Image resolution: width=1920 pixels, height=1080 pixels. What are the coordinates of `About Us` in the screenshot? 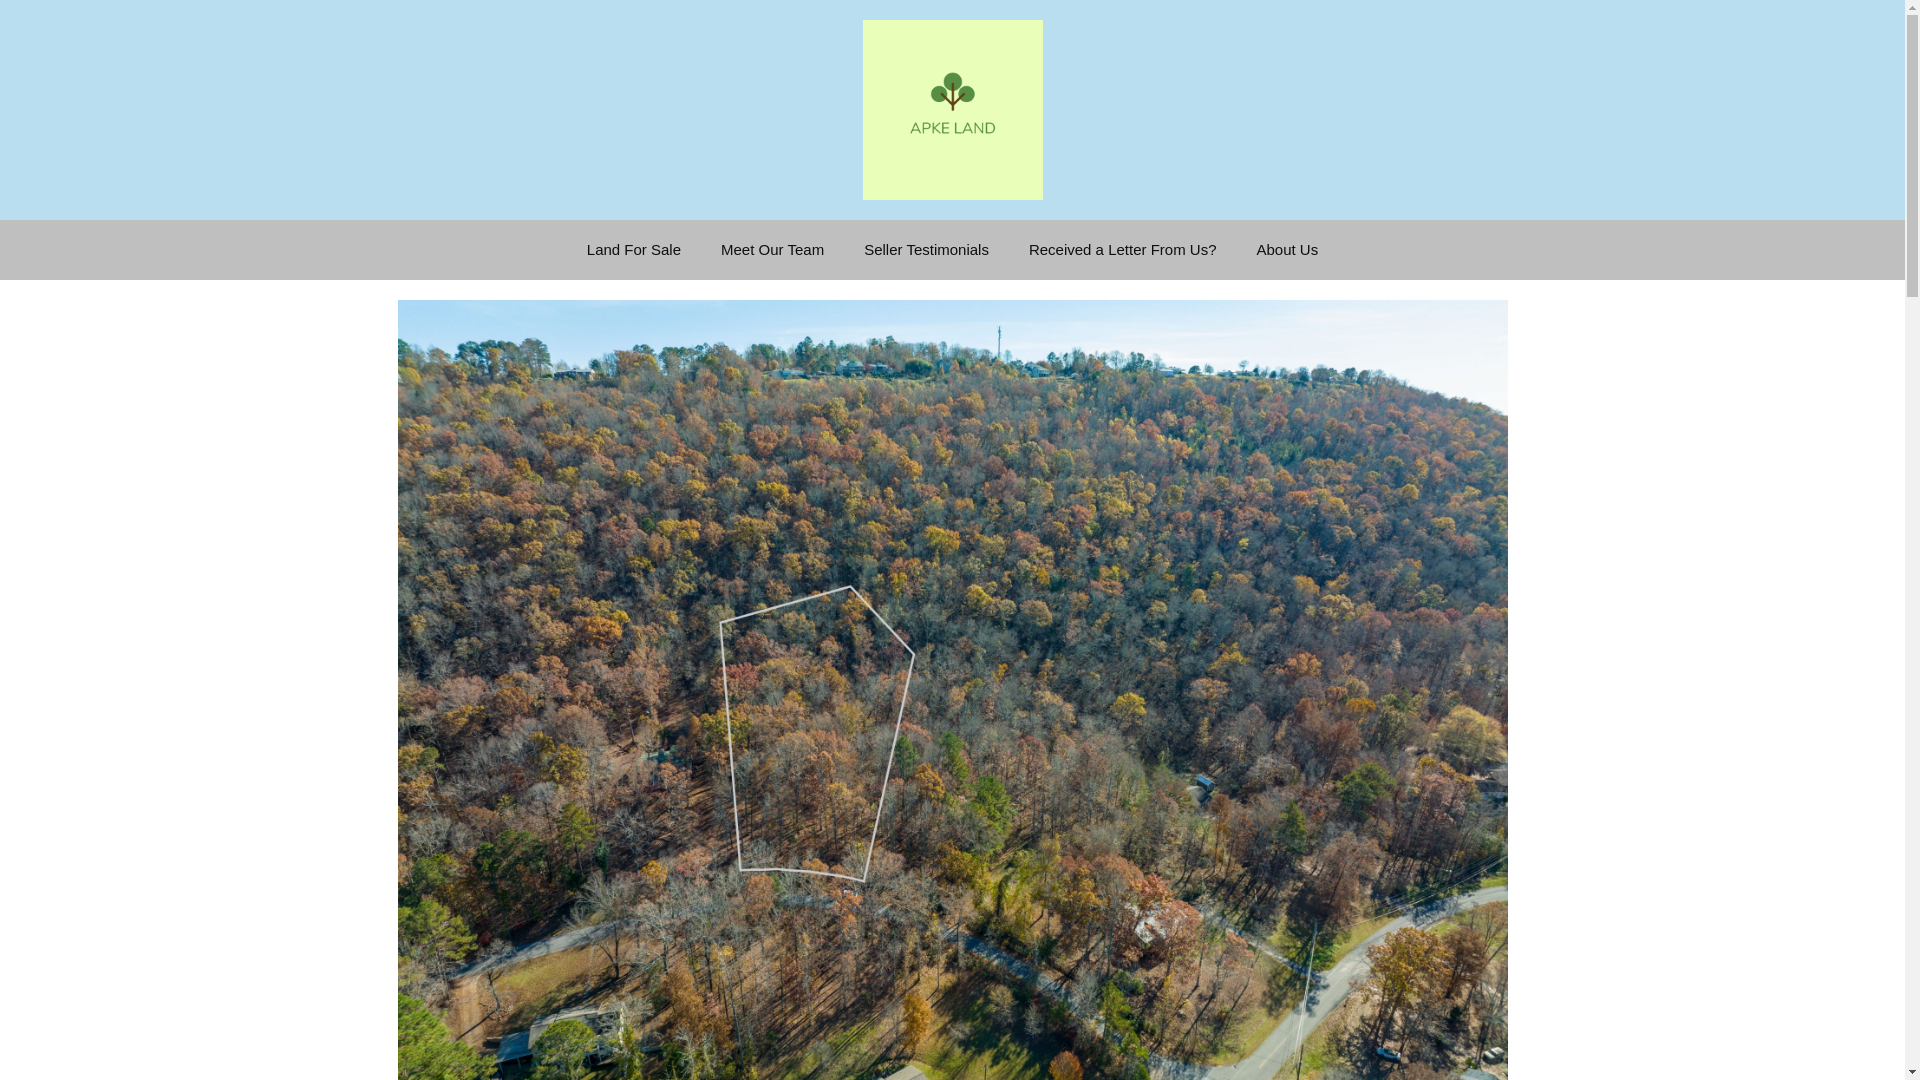 It's located at (1287, 250).